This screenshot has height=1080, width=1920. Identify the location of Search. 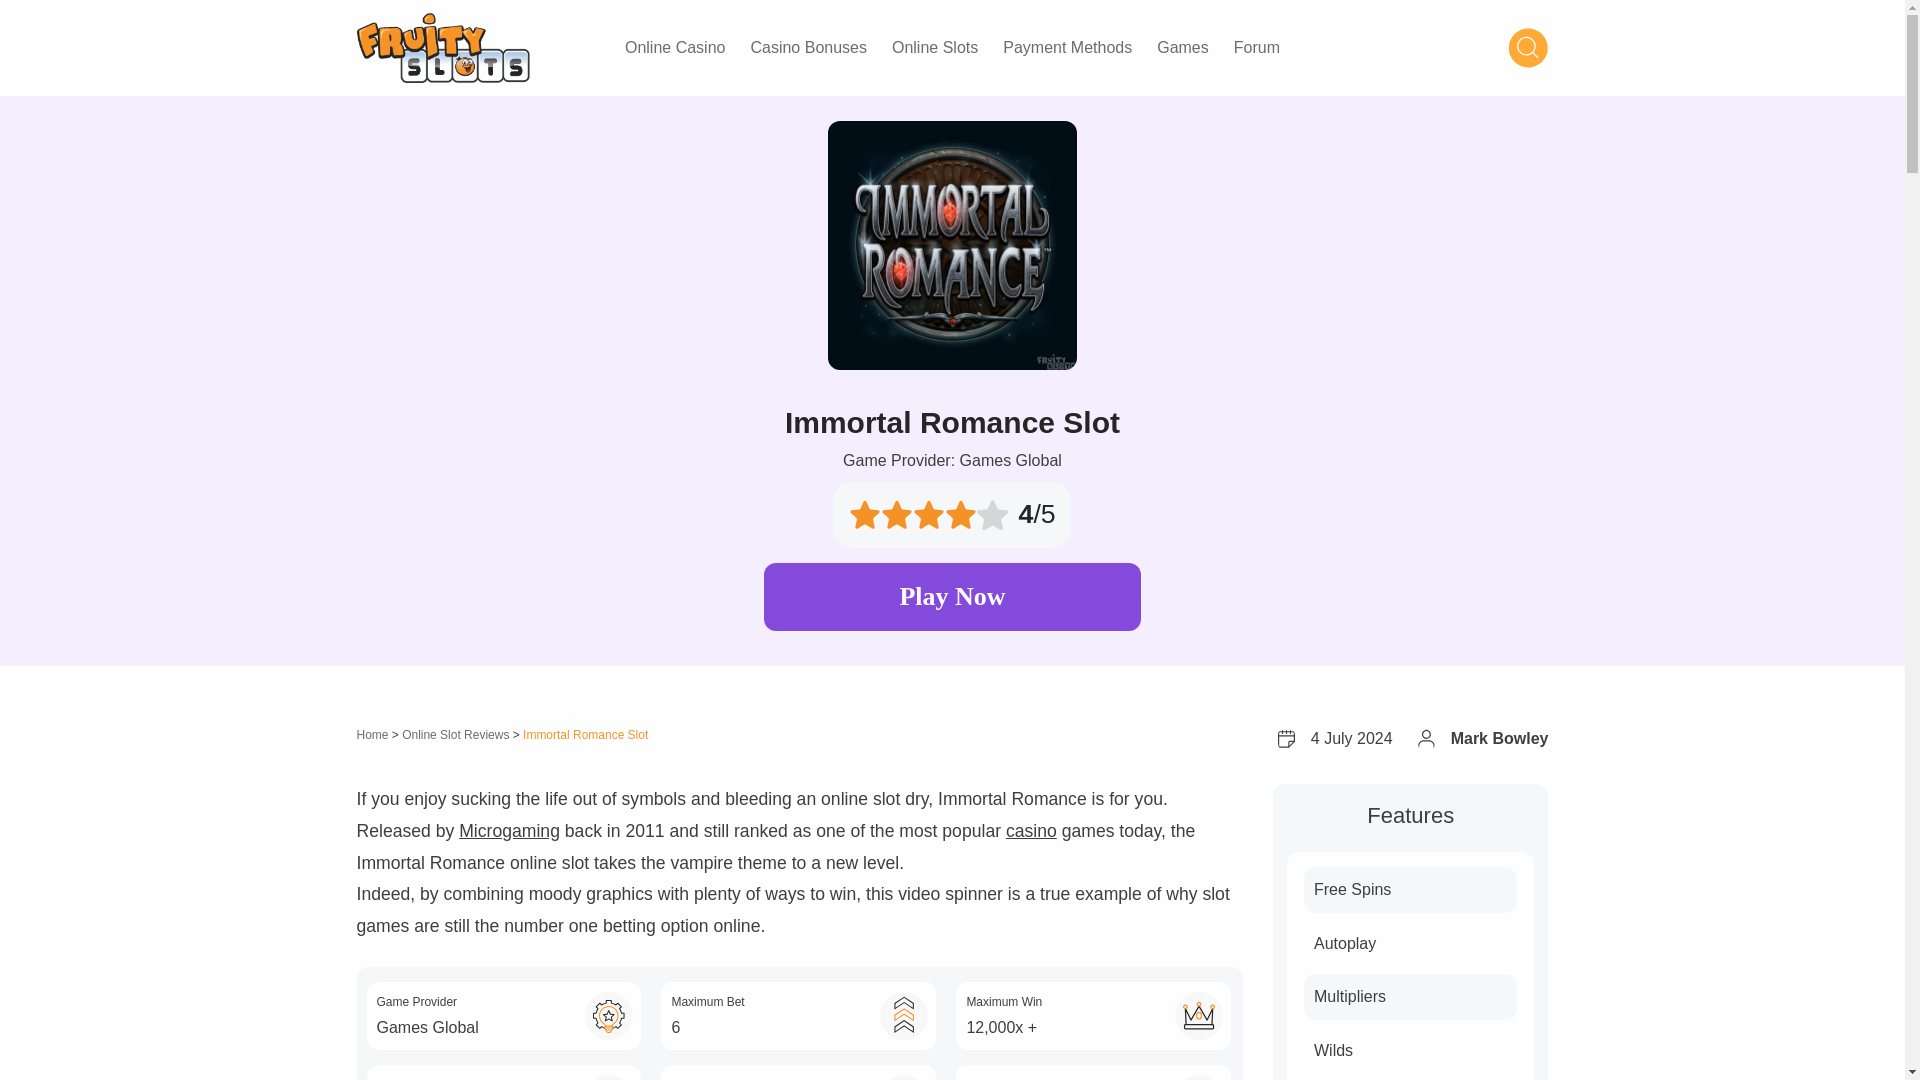
(1527, 48).